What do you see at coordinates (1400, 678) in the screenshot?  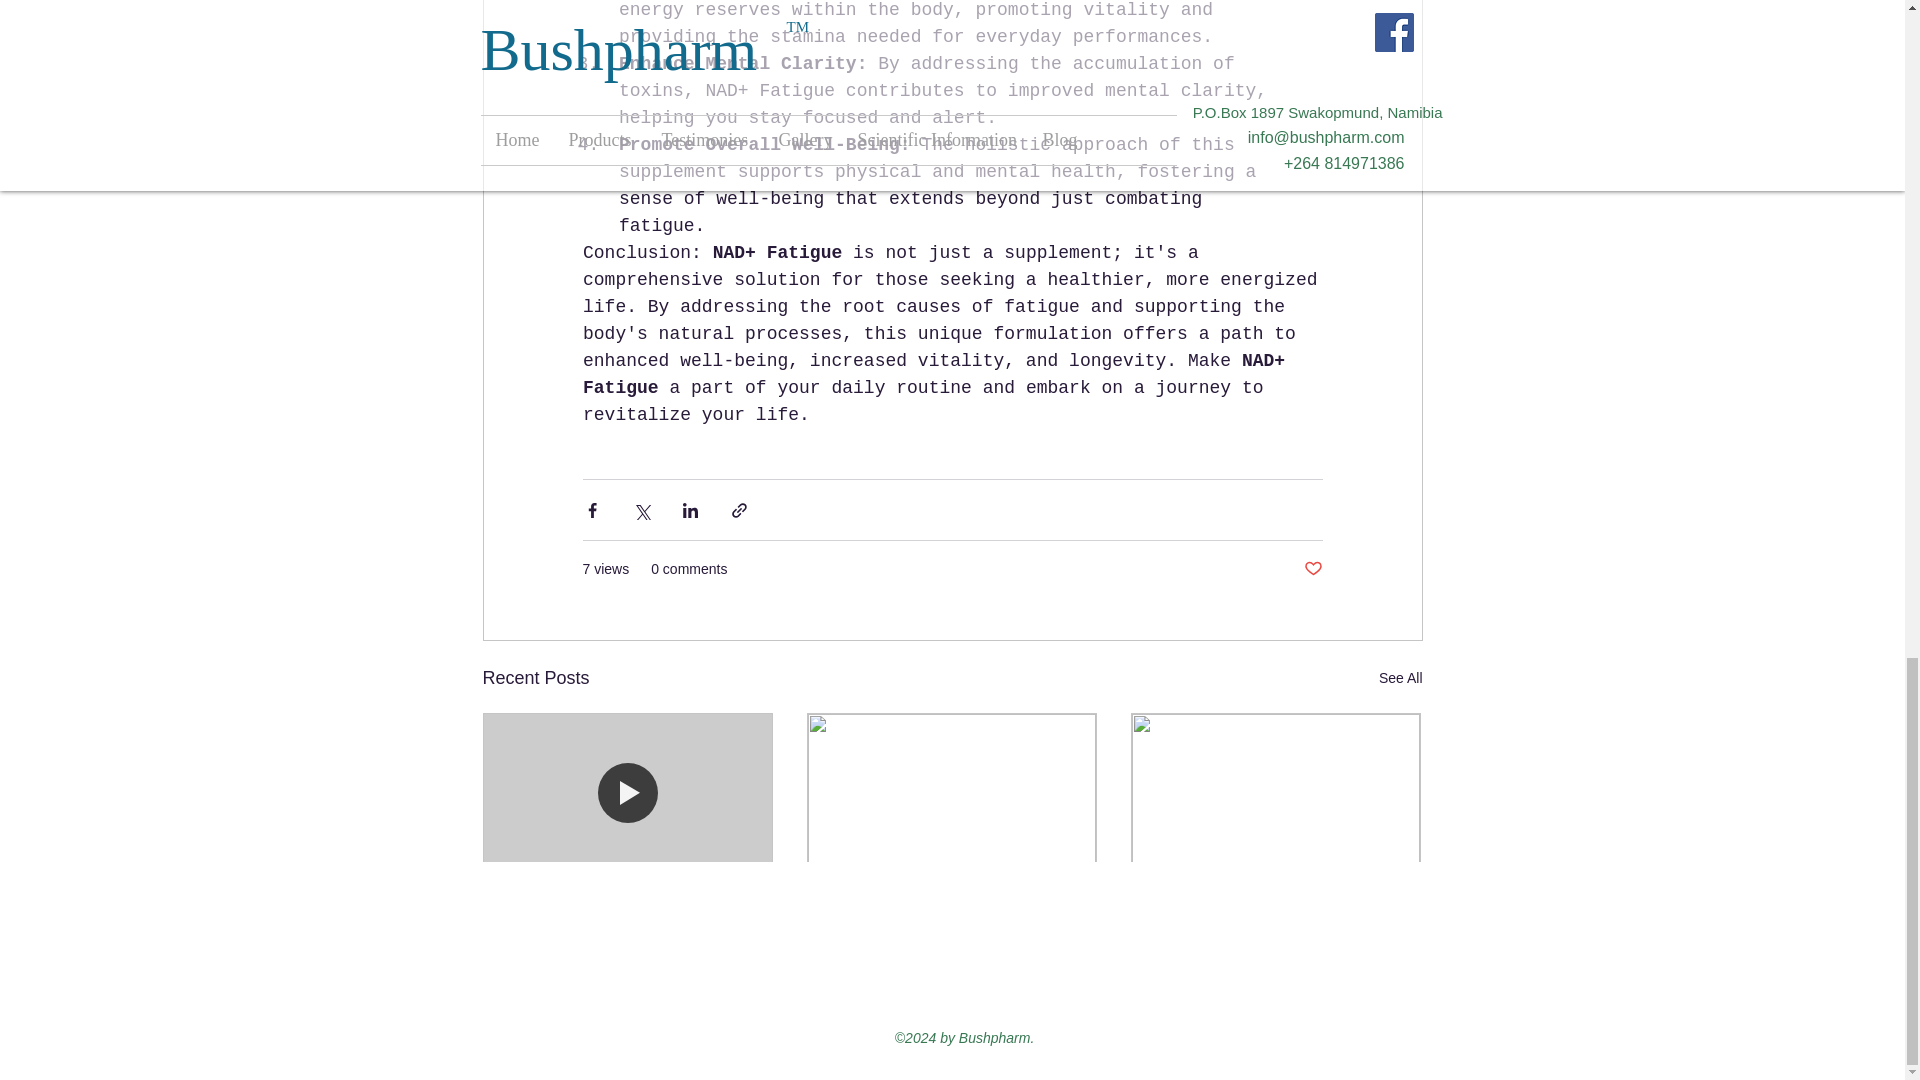 I see `See All` at bounding box center [1400, 678].